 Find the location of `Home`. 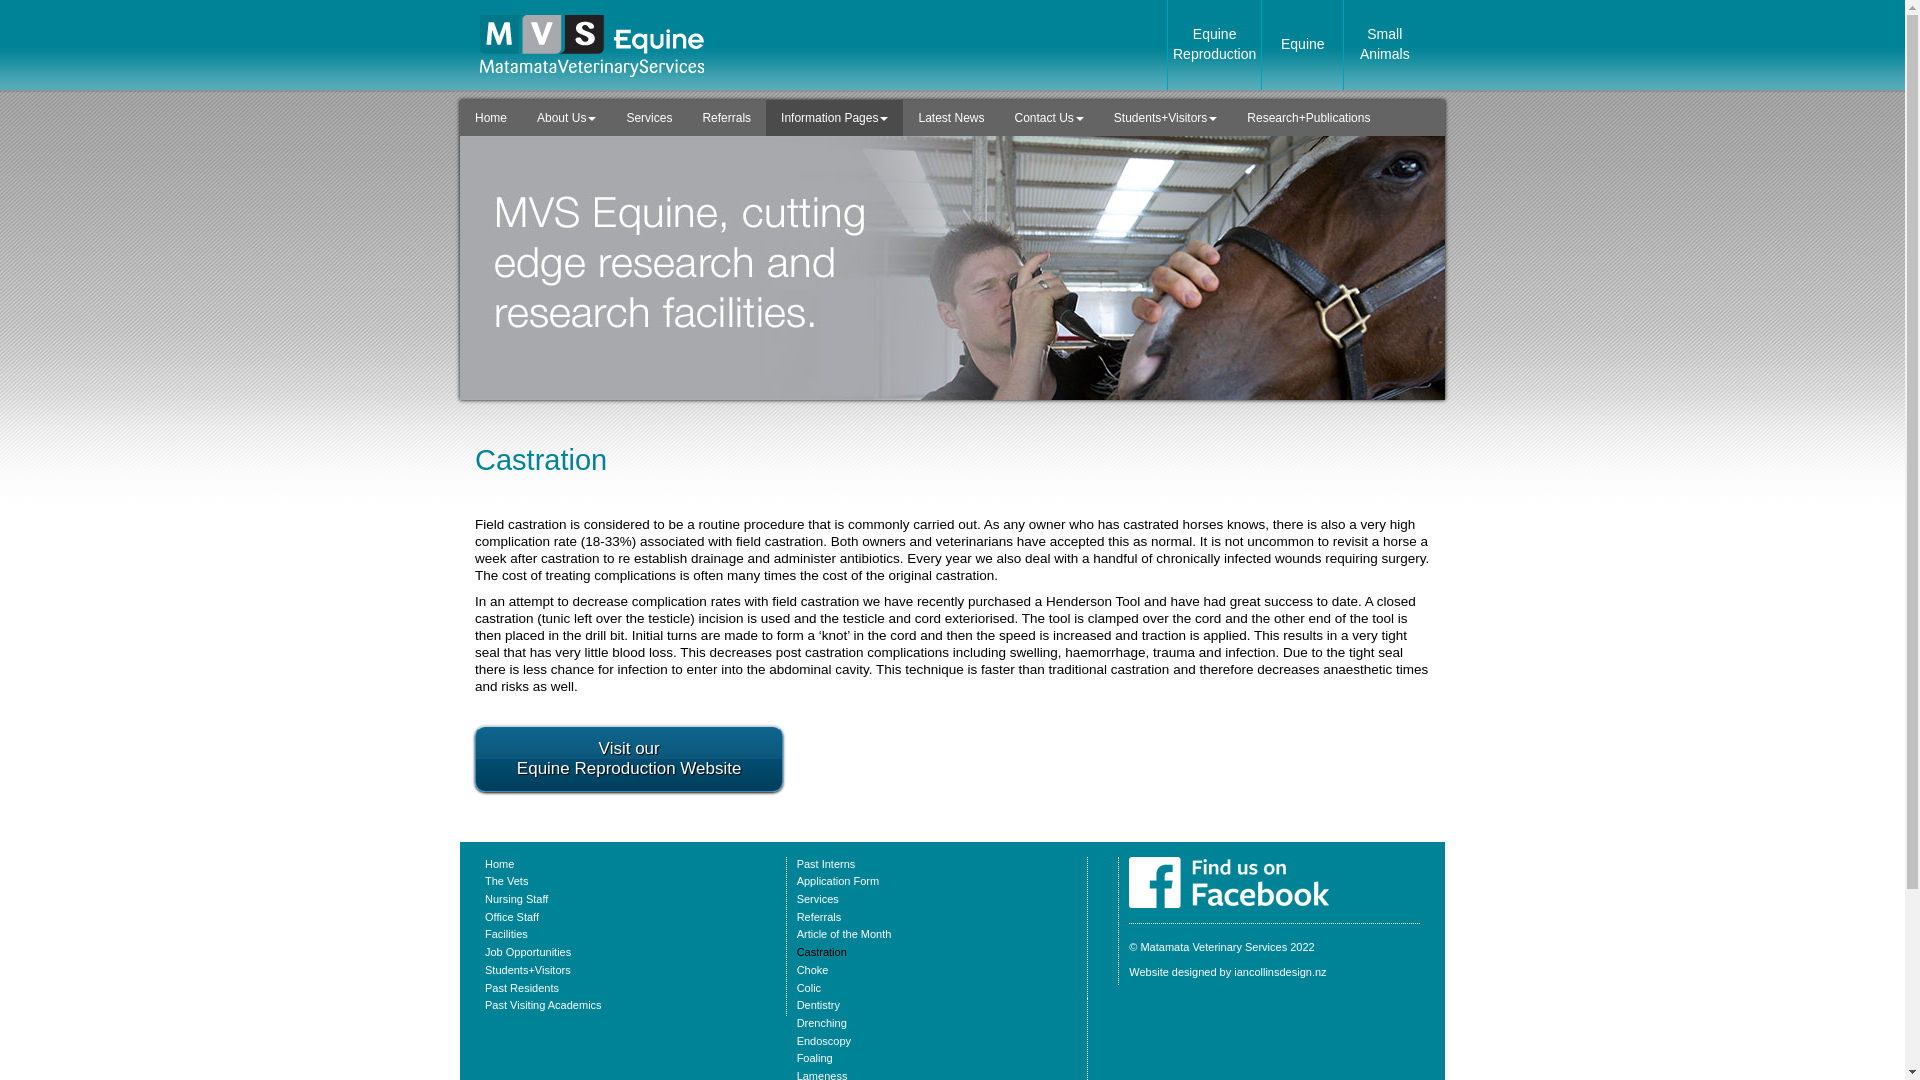

Home is located at coordinates (491, 118).